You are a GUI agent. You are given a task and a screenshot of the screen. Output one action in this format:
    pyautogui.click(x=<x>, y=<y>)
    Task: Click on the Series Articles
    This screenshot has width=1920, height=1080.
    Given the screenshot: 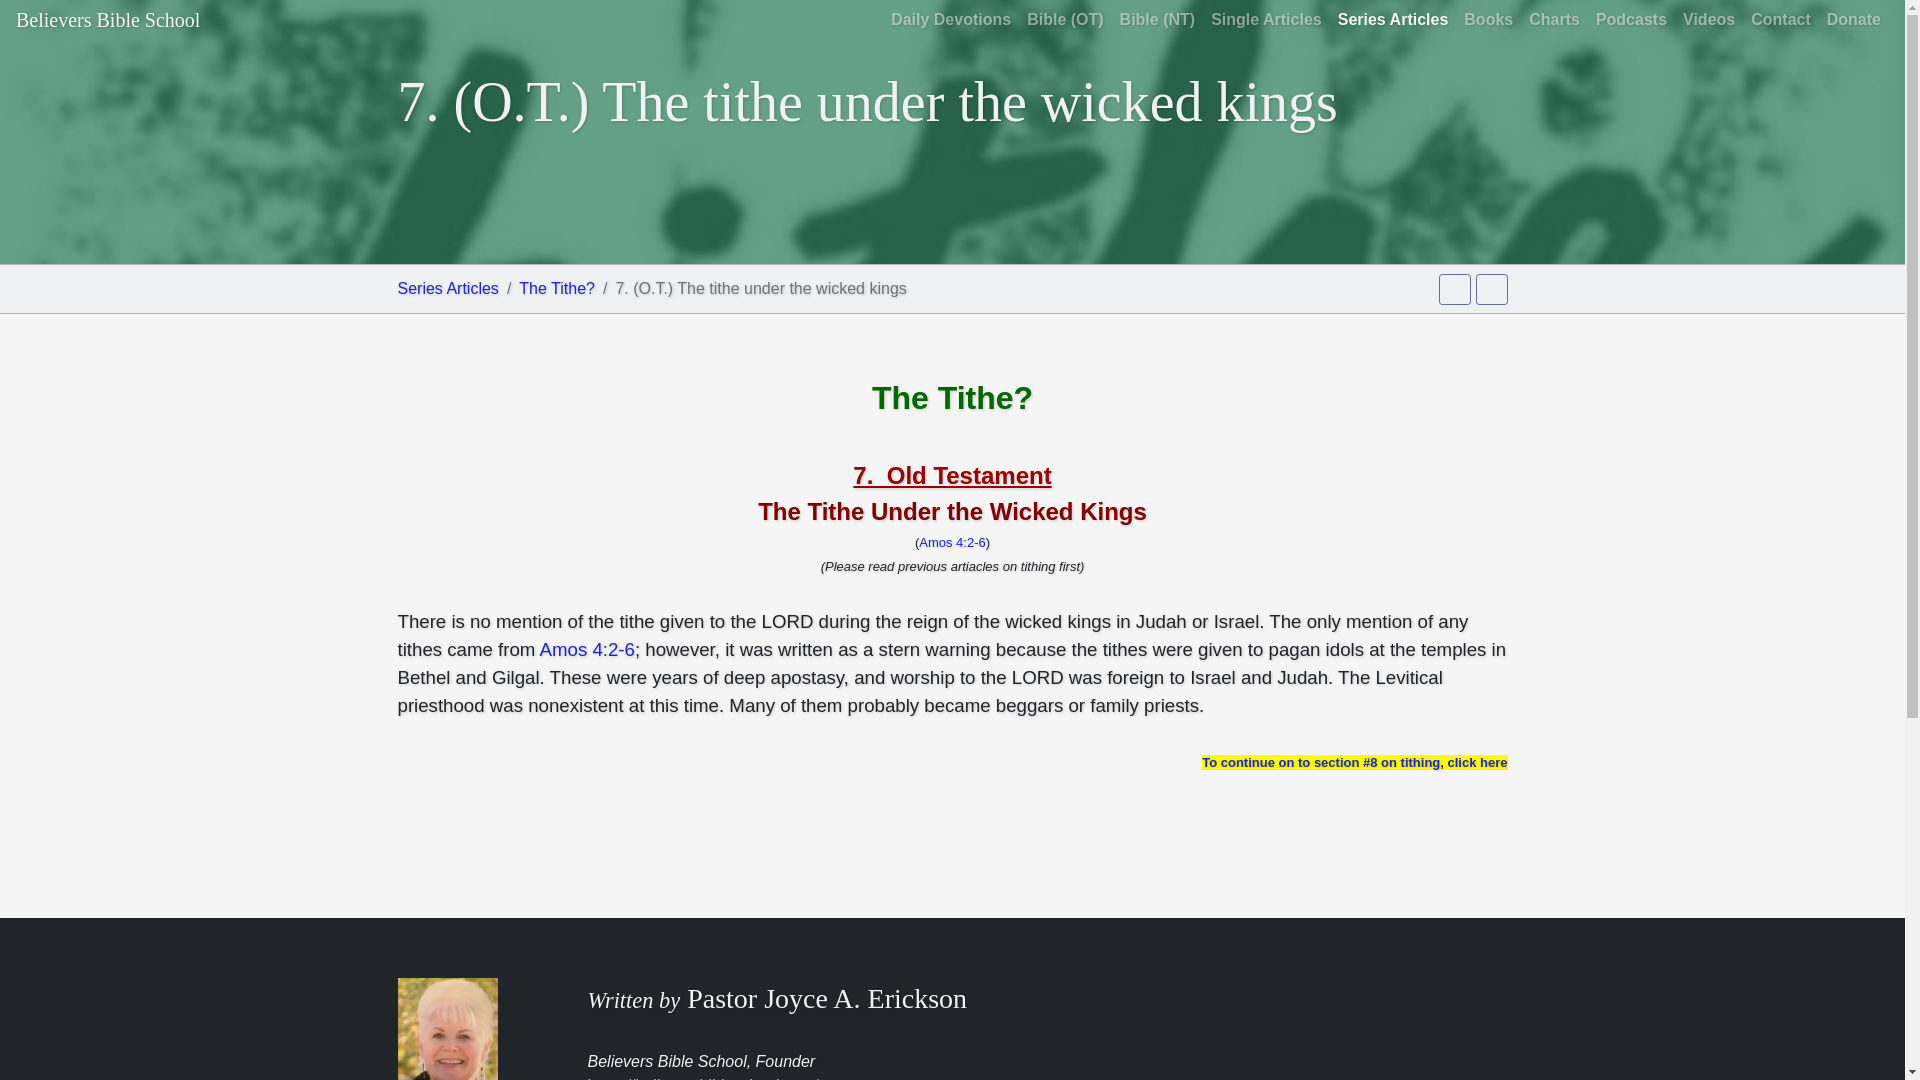 What is the action you would take?
    pyautogui.click(x=448, y=288)
    